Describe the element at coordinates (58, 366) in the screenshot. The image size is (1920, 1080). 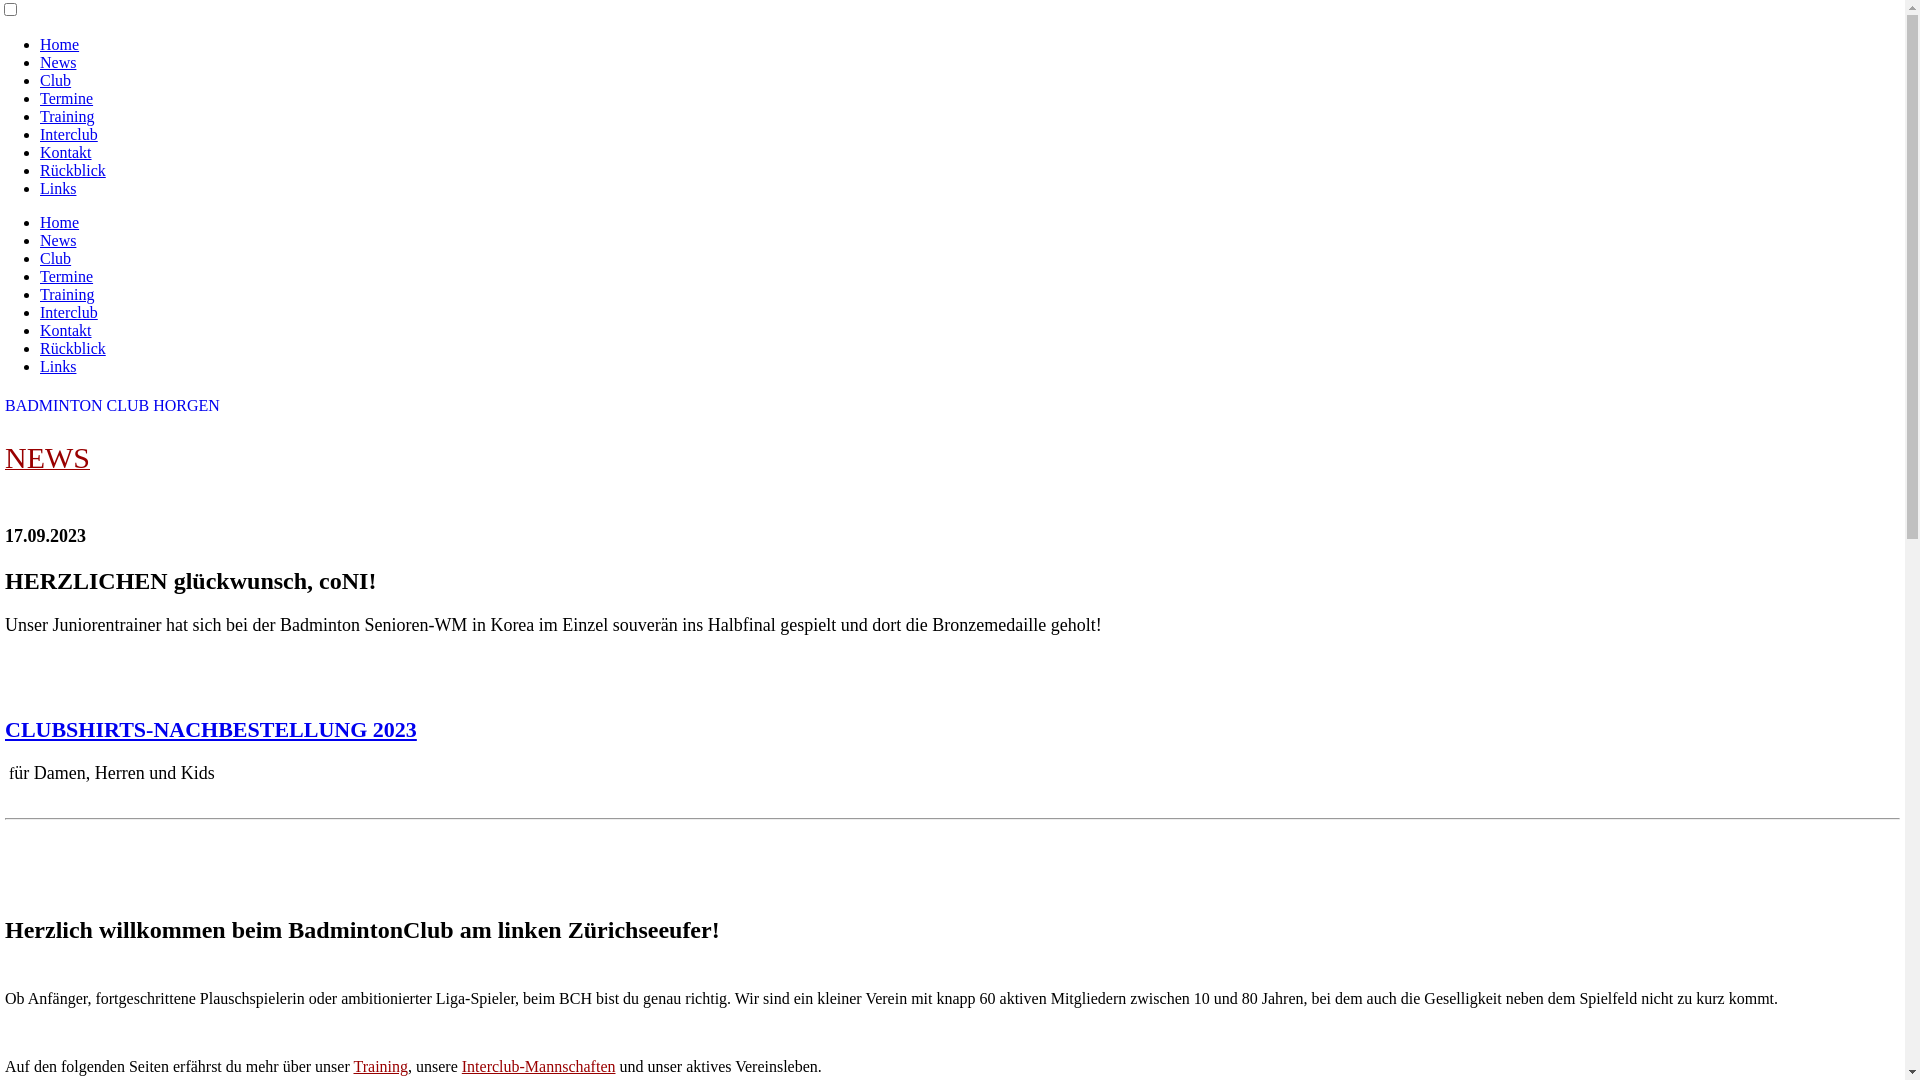
I see `Links` at that location.